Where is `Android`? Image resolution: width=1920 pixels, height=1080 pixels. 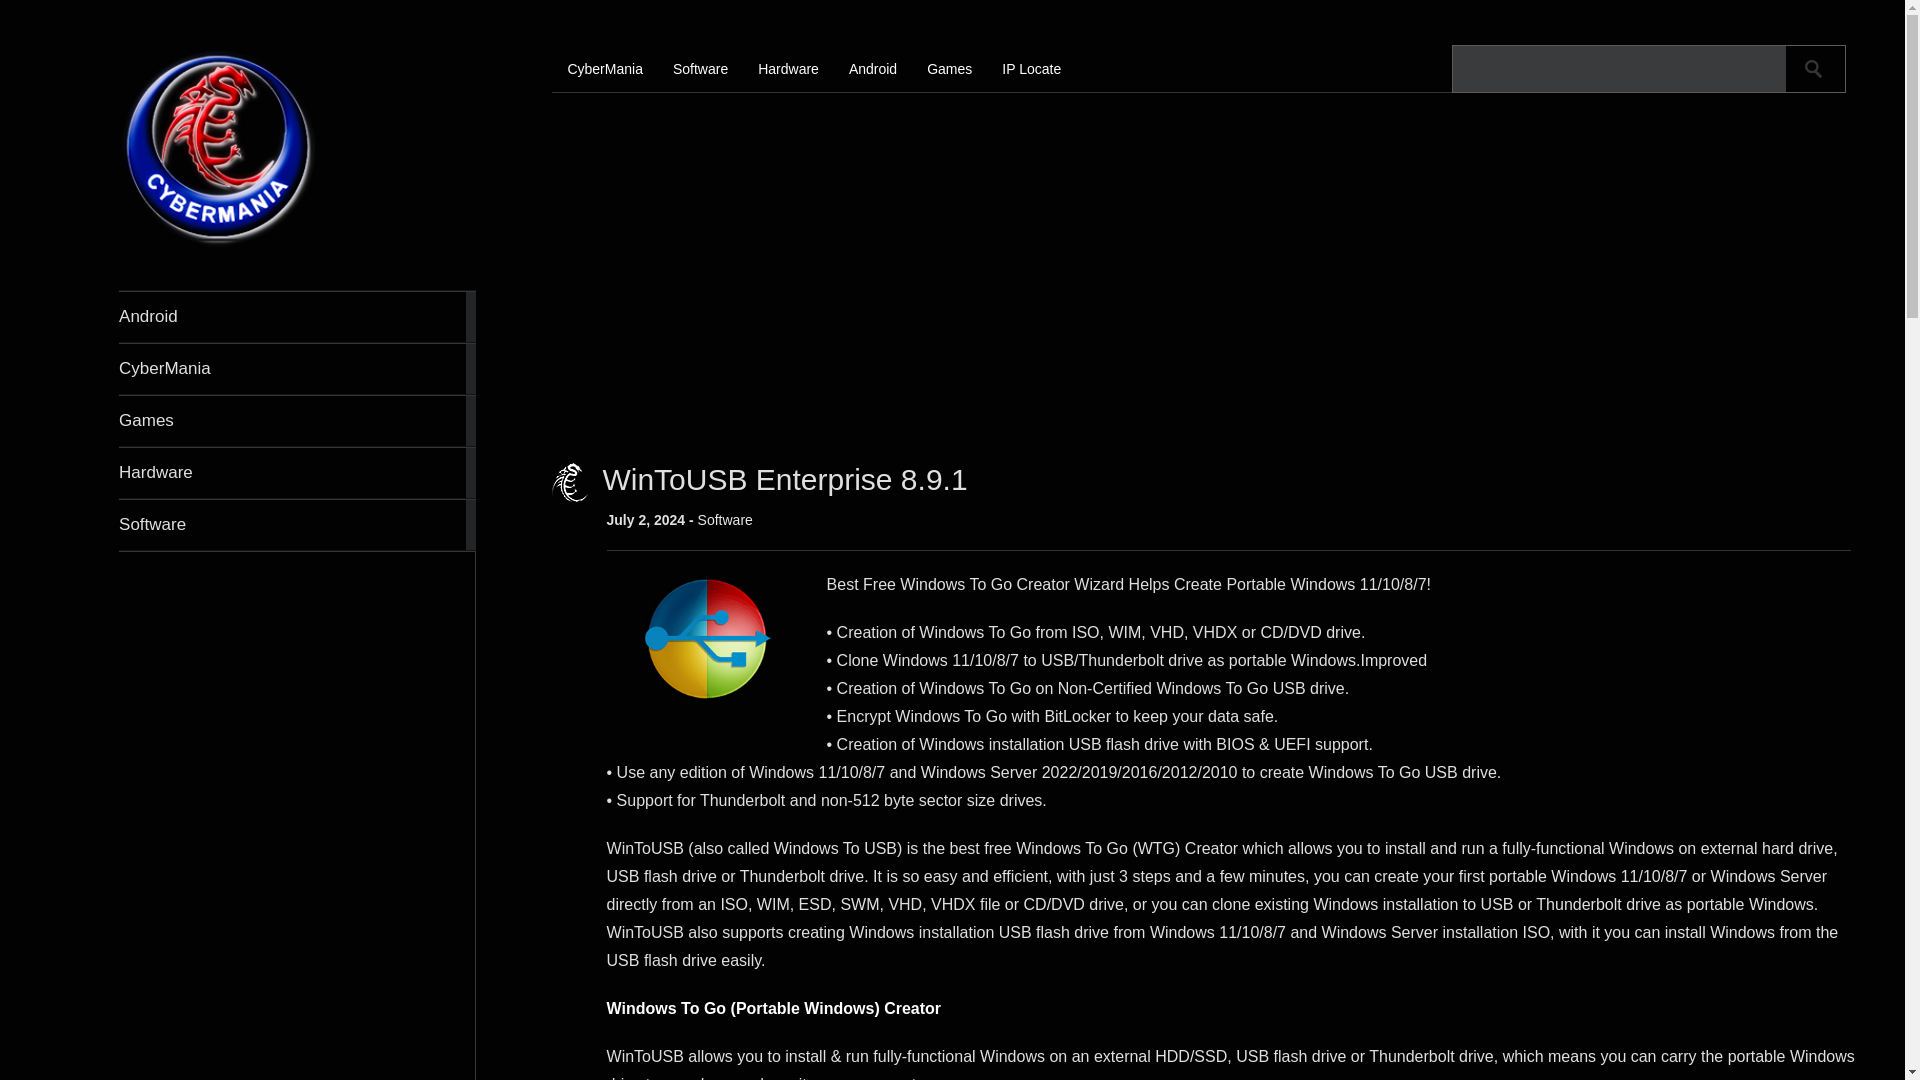 Android is located at coordinates (298, 316).